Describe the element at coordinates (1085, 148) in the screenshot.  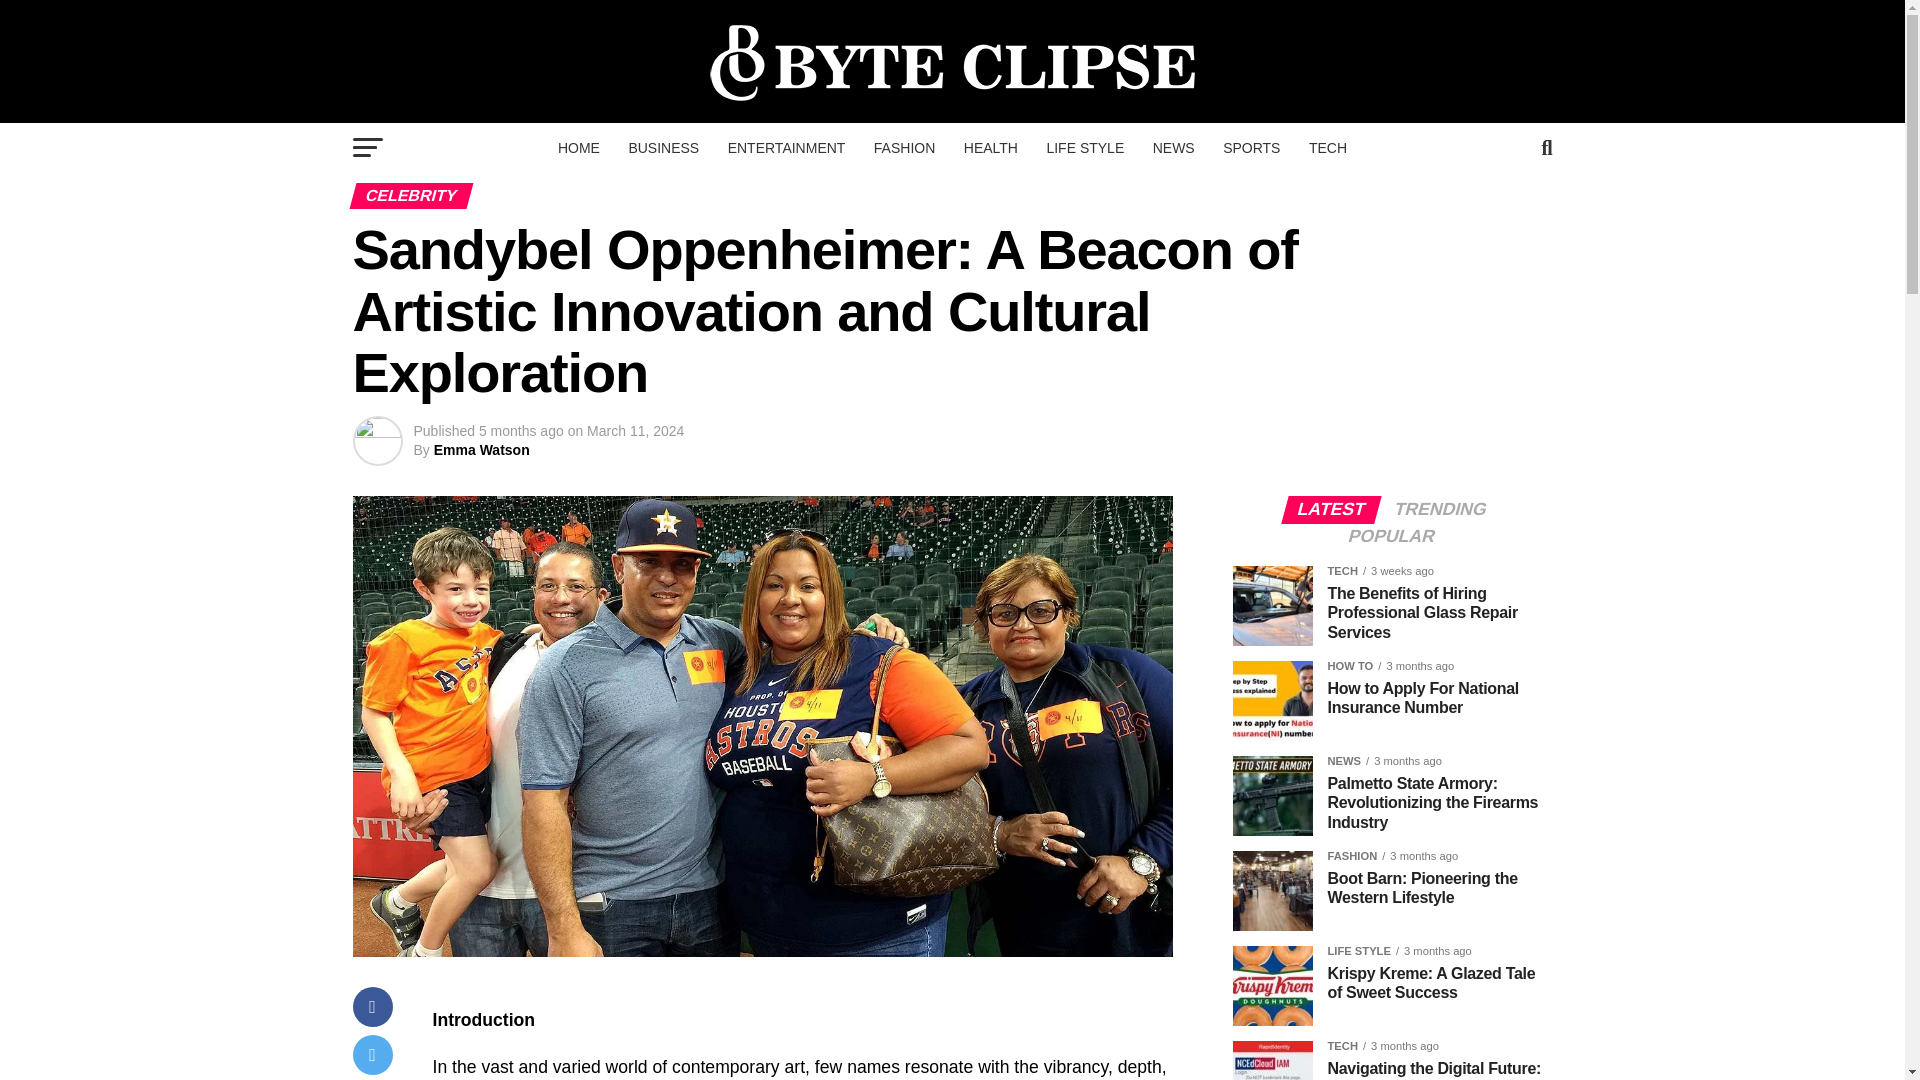
I see `LIFE STYLE` at that location.